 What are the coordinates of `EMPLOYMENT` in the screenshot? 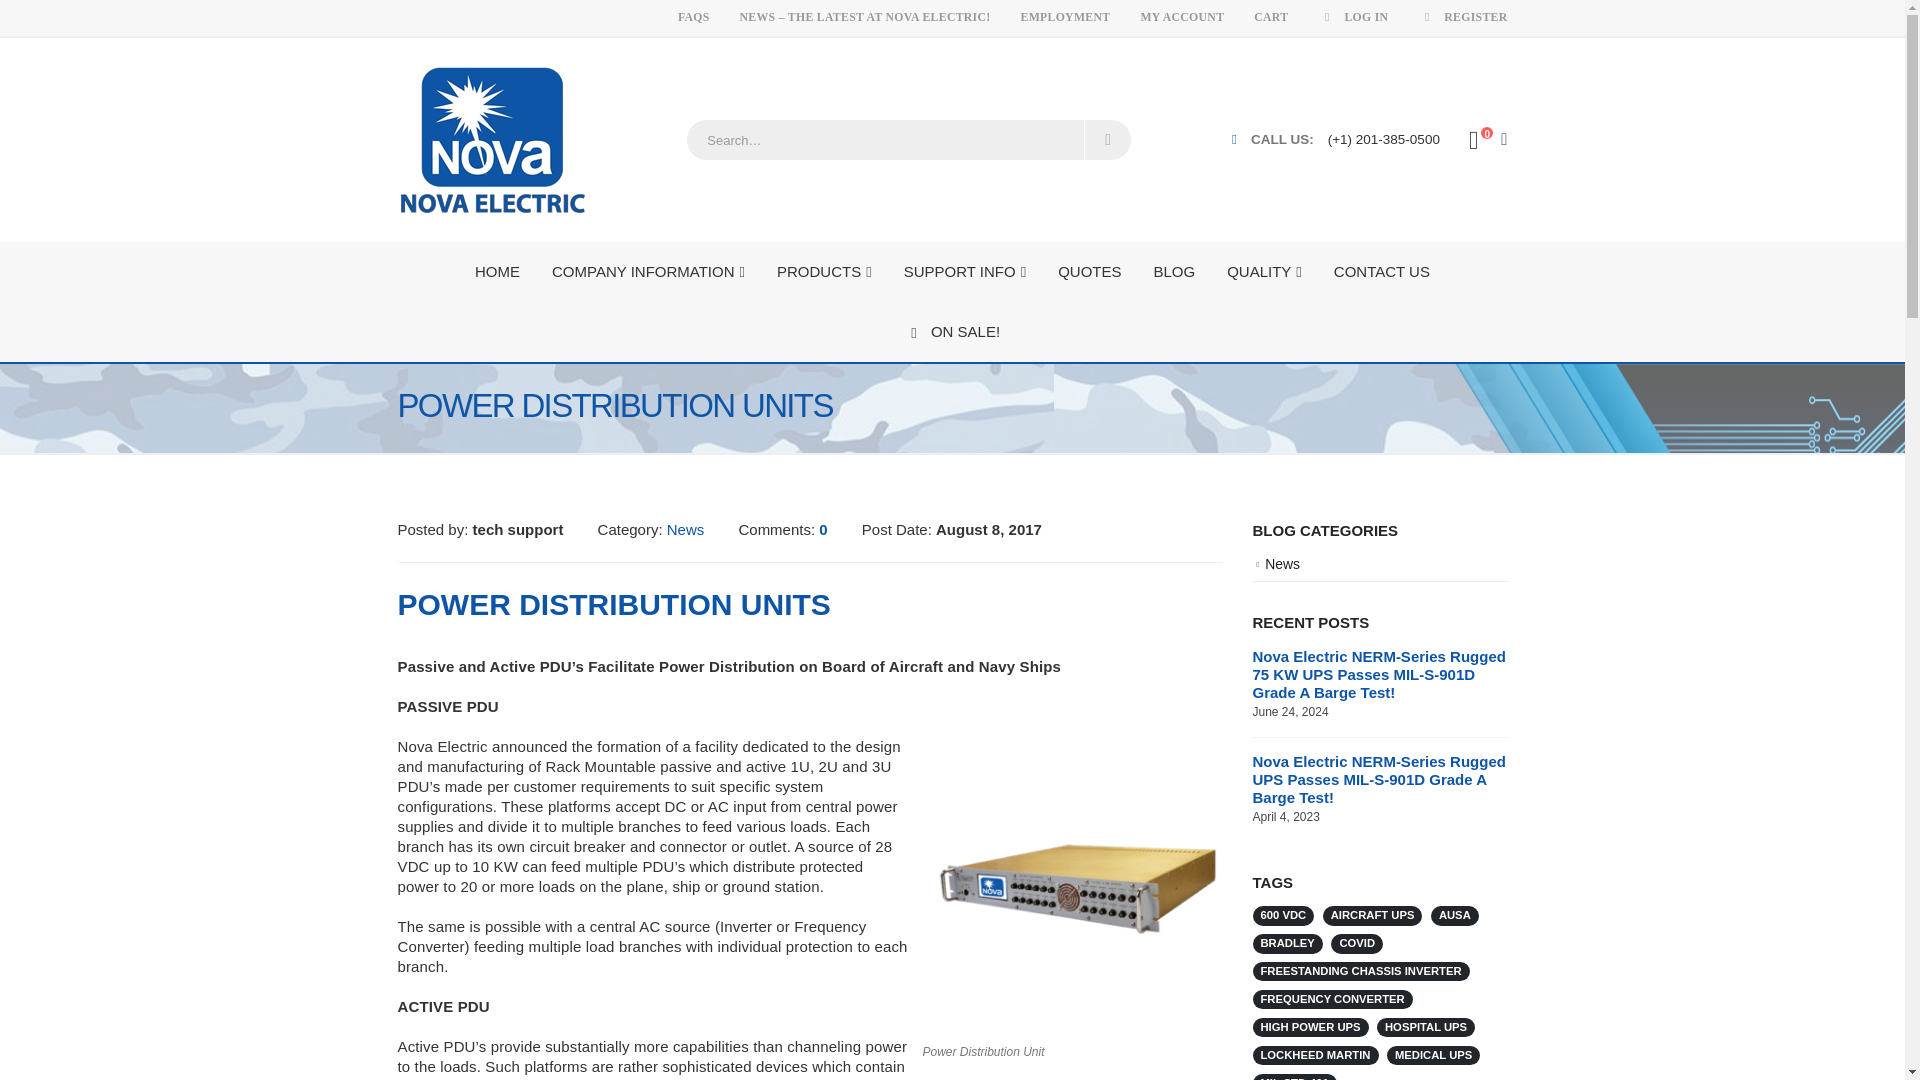 It's located at (1066, 18).